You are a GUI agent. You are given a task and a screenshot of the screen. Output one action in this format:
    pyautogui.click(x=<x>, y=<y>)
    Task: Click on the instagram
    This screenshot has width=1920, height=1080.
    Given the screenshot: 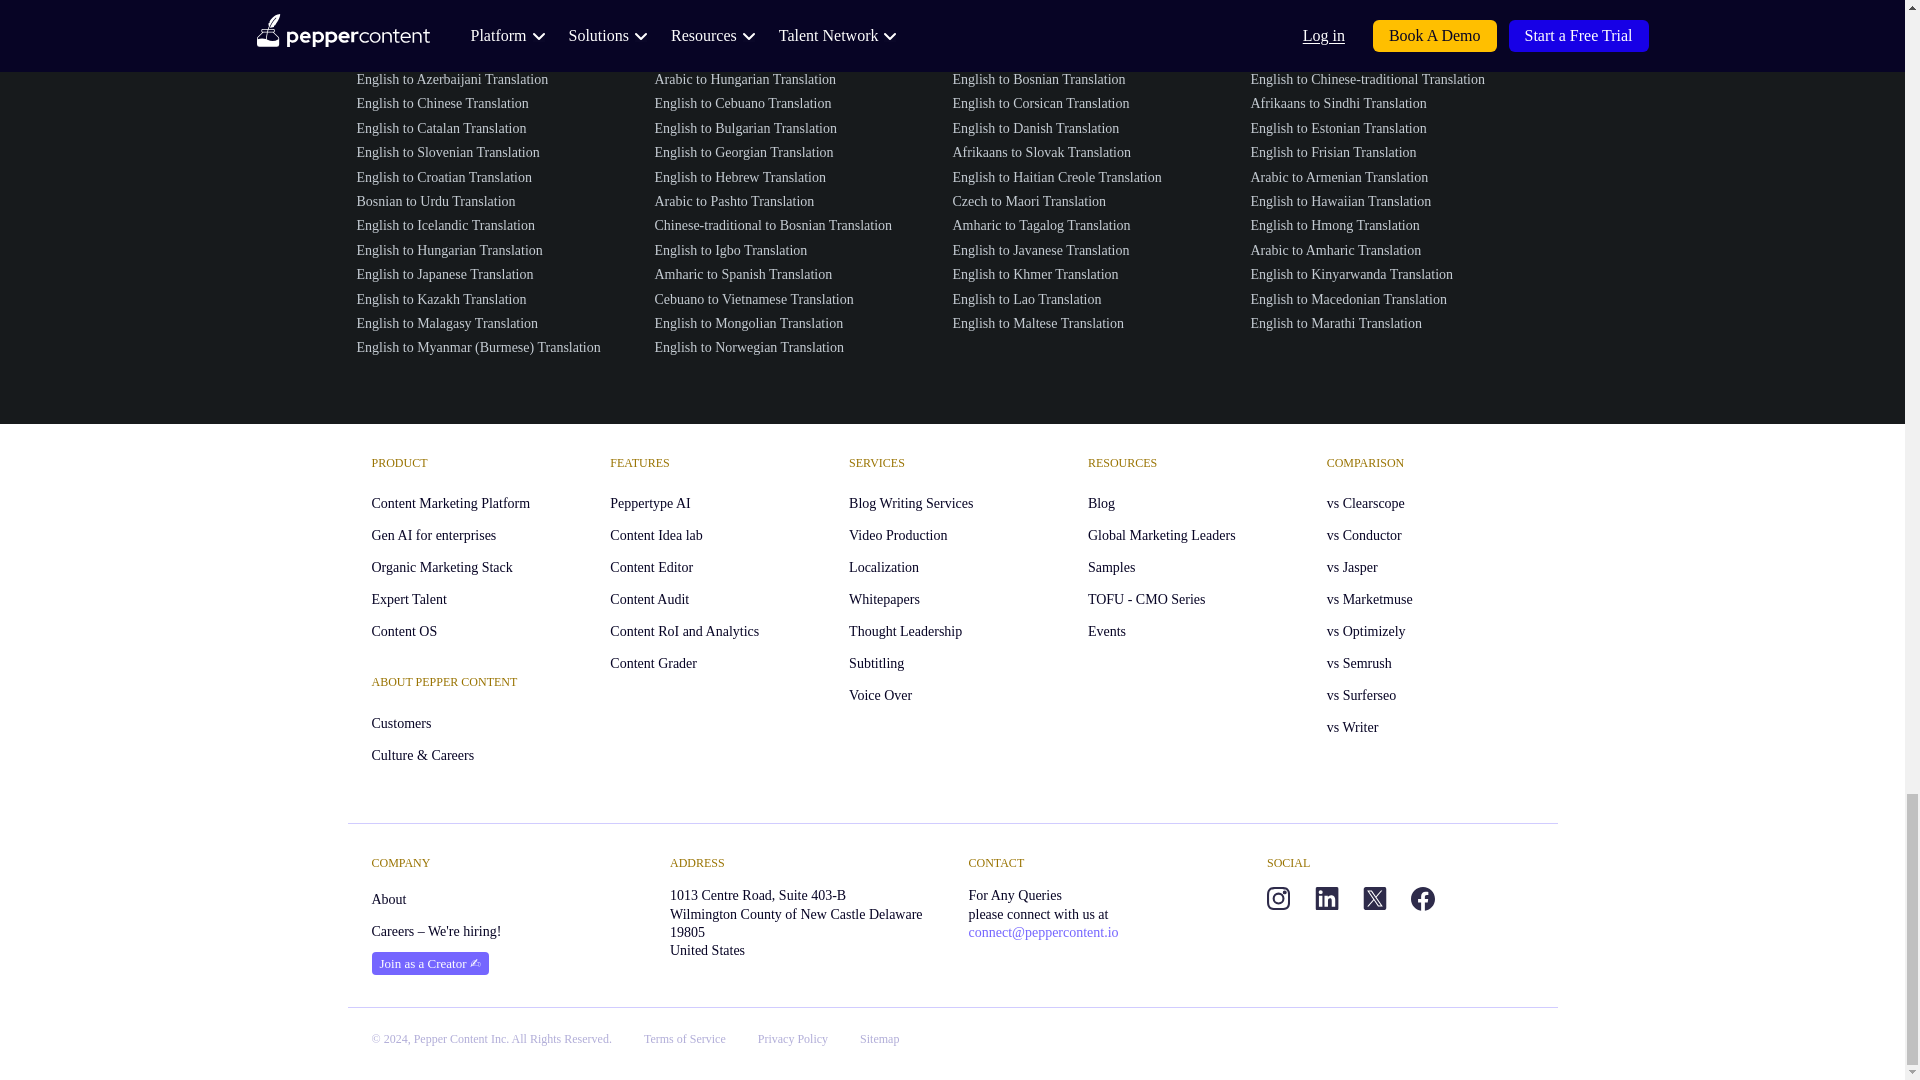 What is the action you would take?
    pyautogui.click(x=1278, y=898)
    